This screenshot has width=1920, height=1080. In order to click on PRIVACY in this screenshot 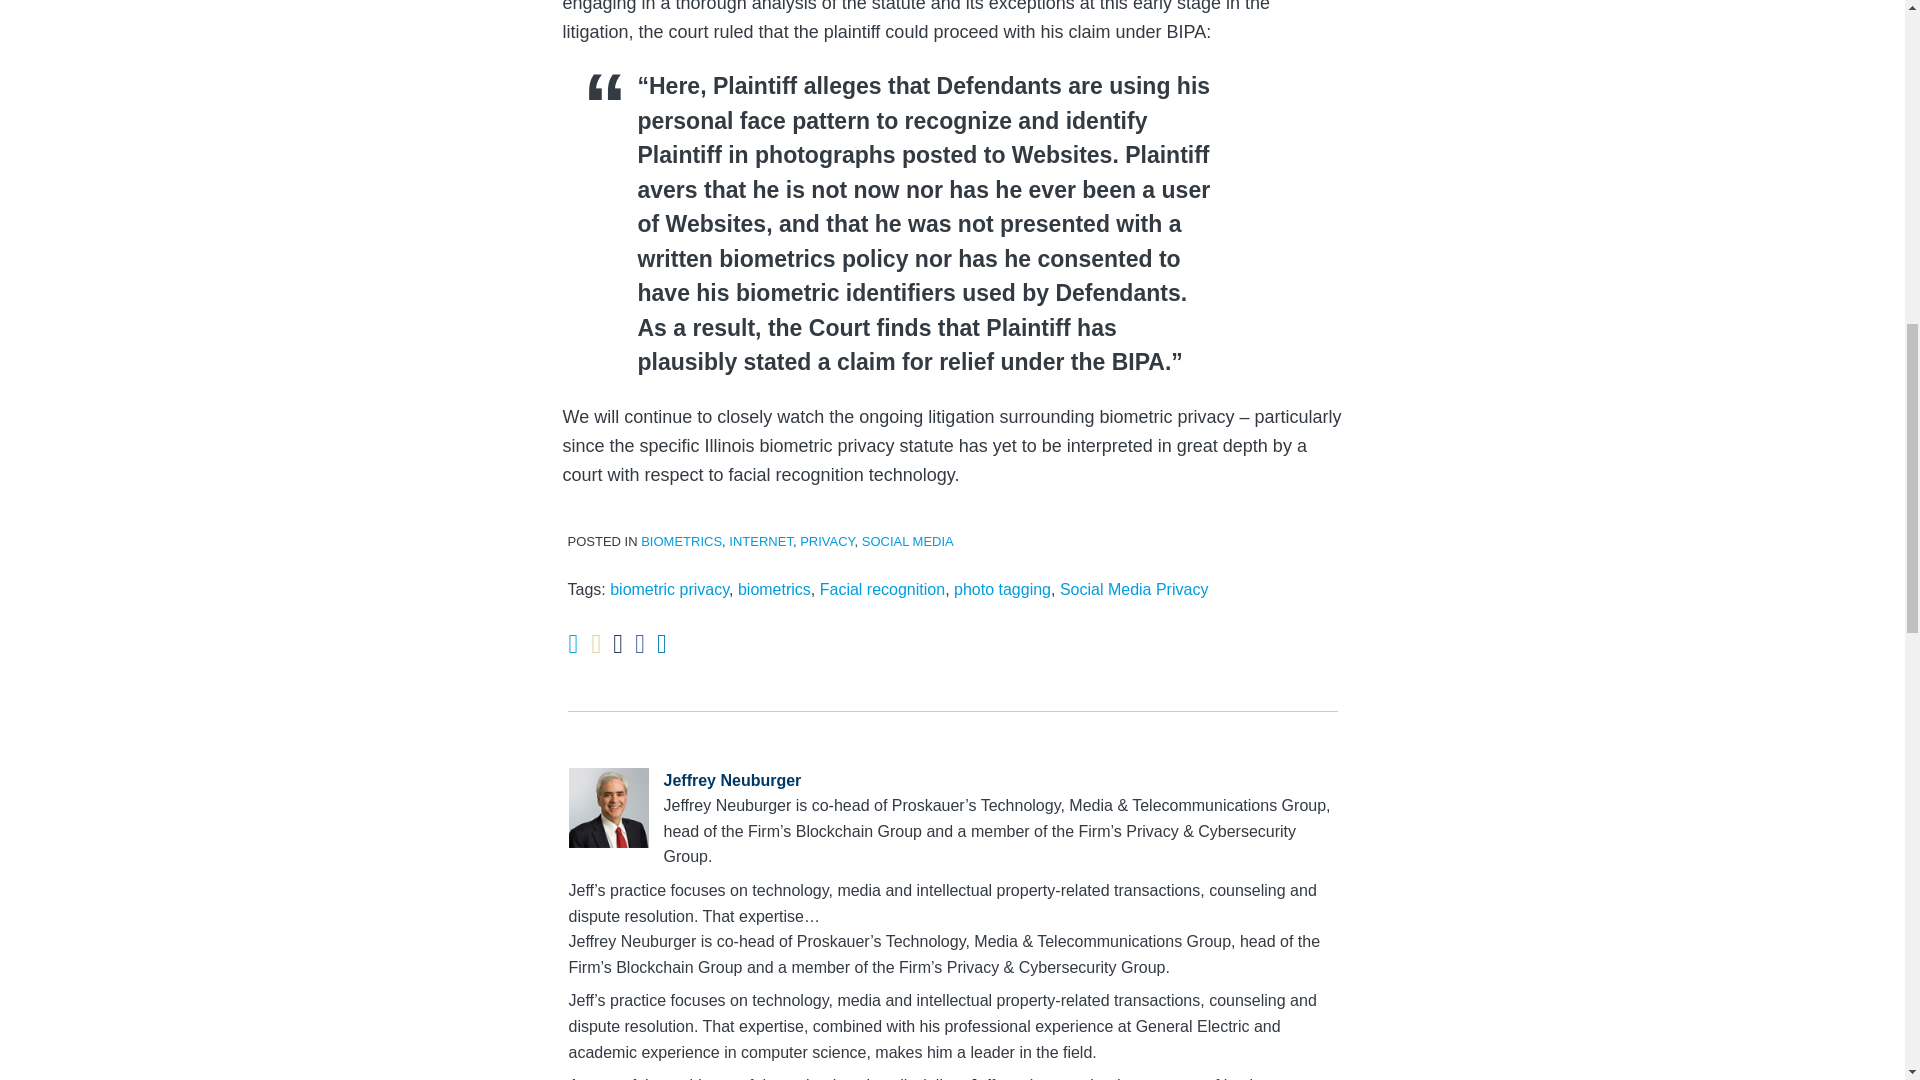, I will do `click(827, 540)`.